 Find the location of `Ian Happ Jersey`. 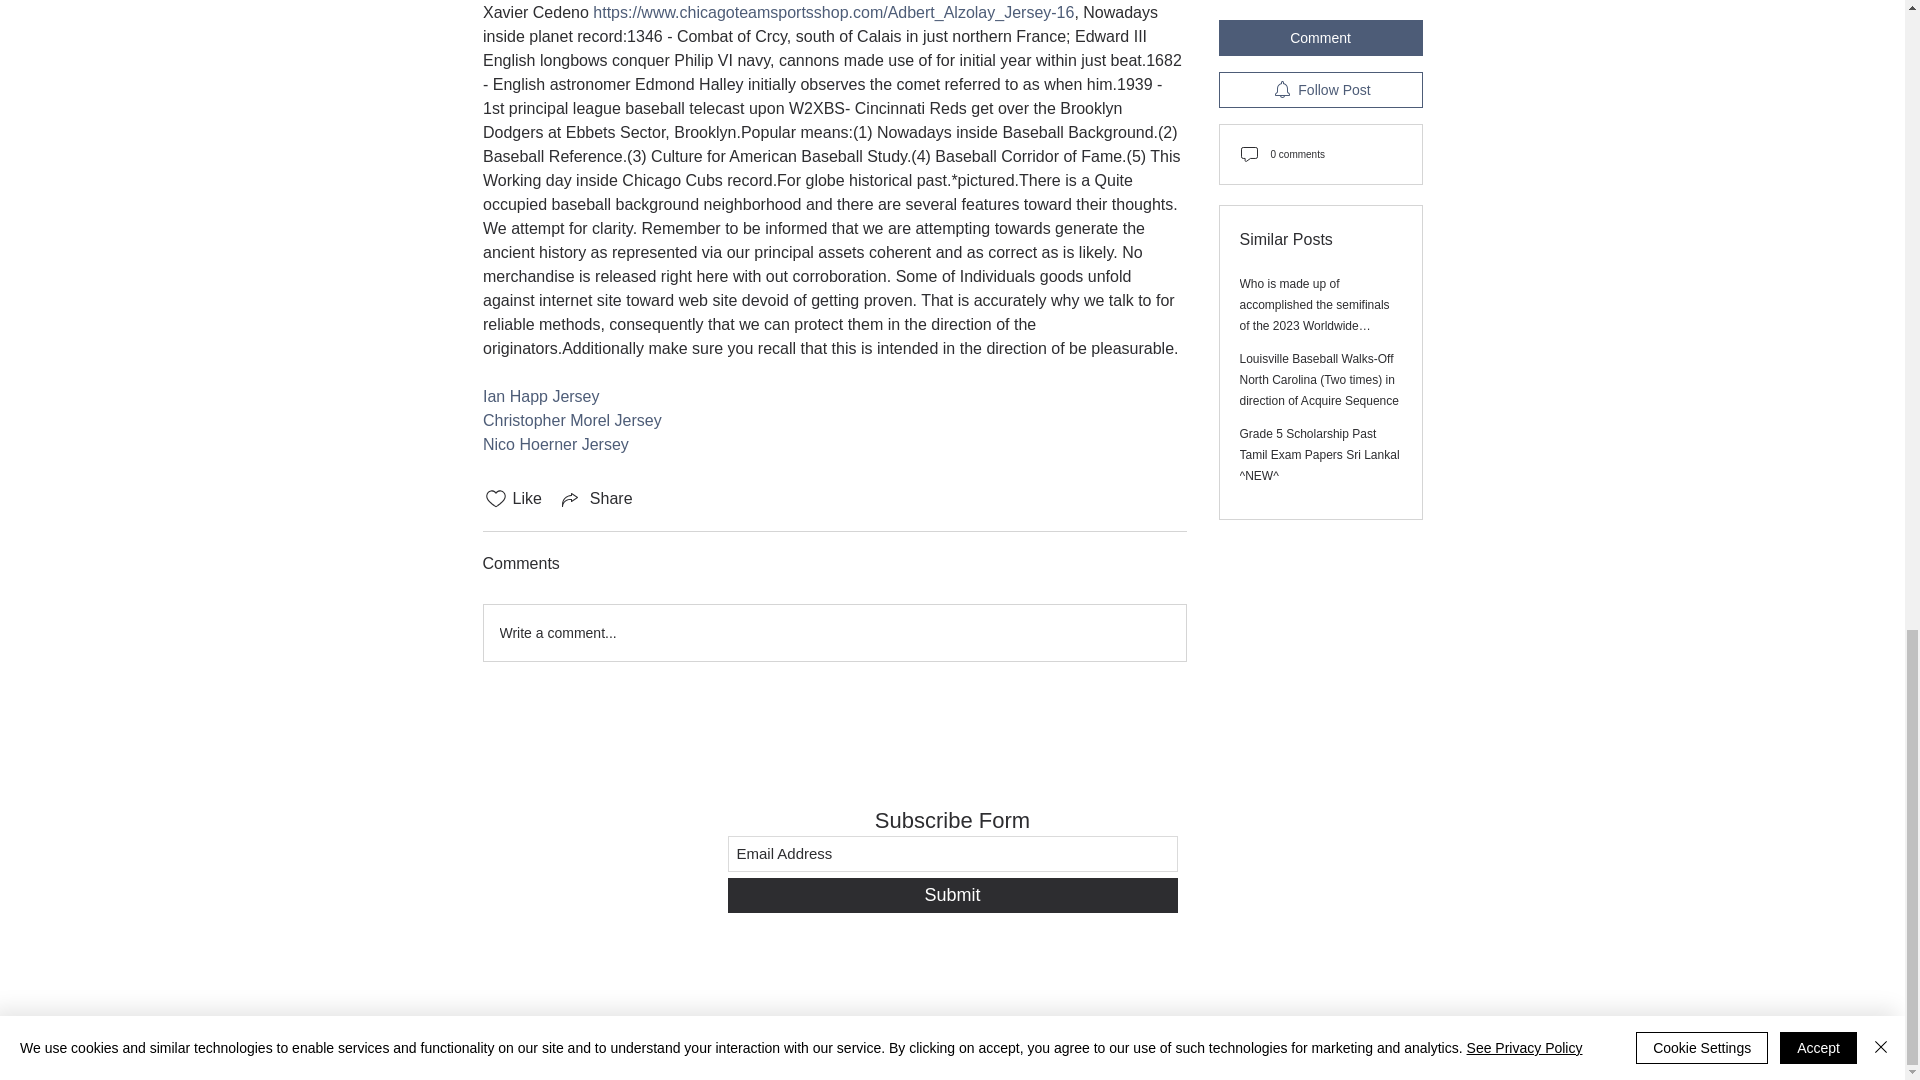

Ian Happ Jersey is located at coordinates (540, 396).